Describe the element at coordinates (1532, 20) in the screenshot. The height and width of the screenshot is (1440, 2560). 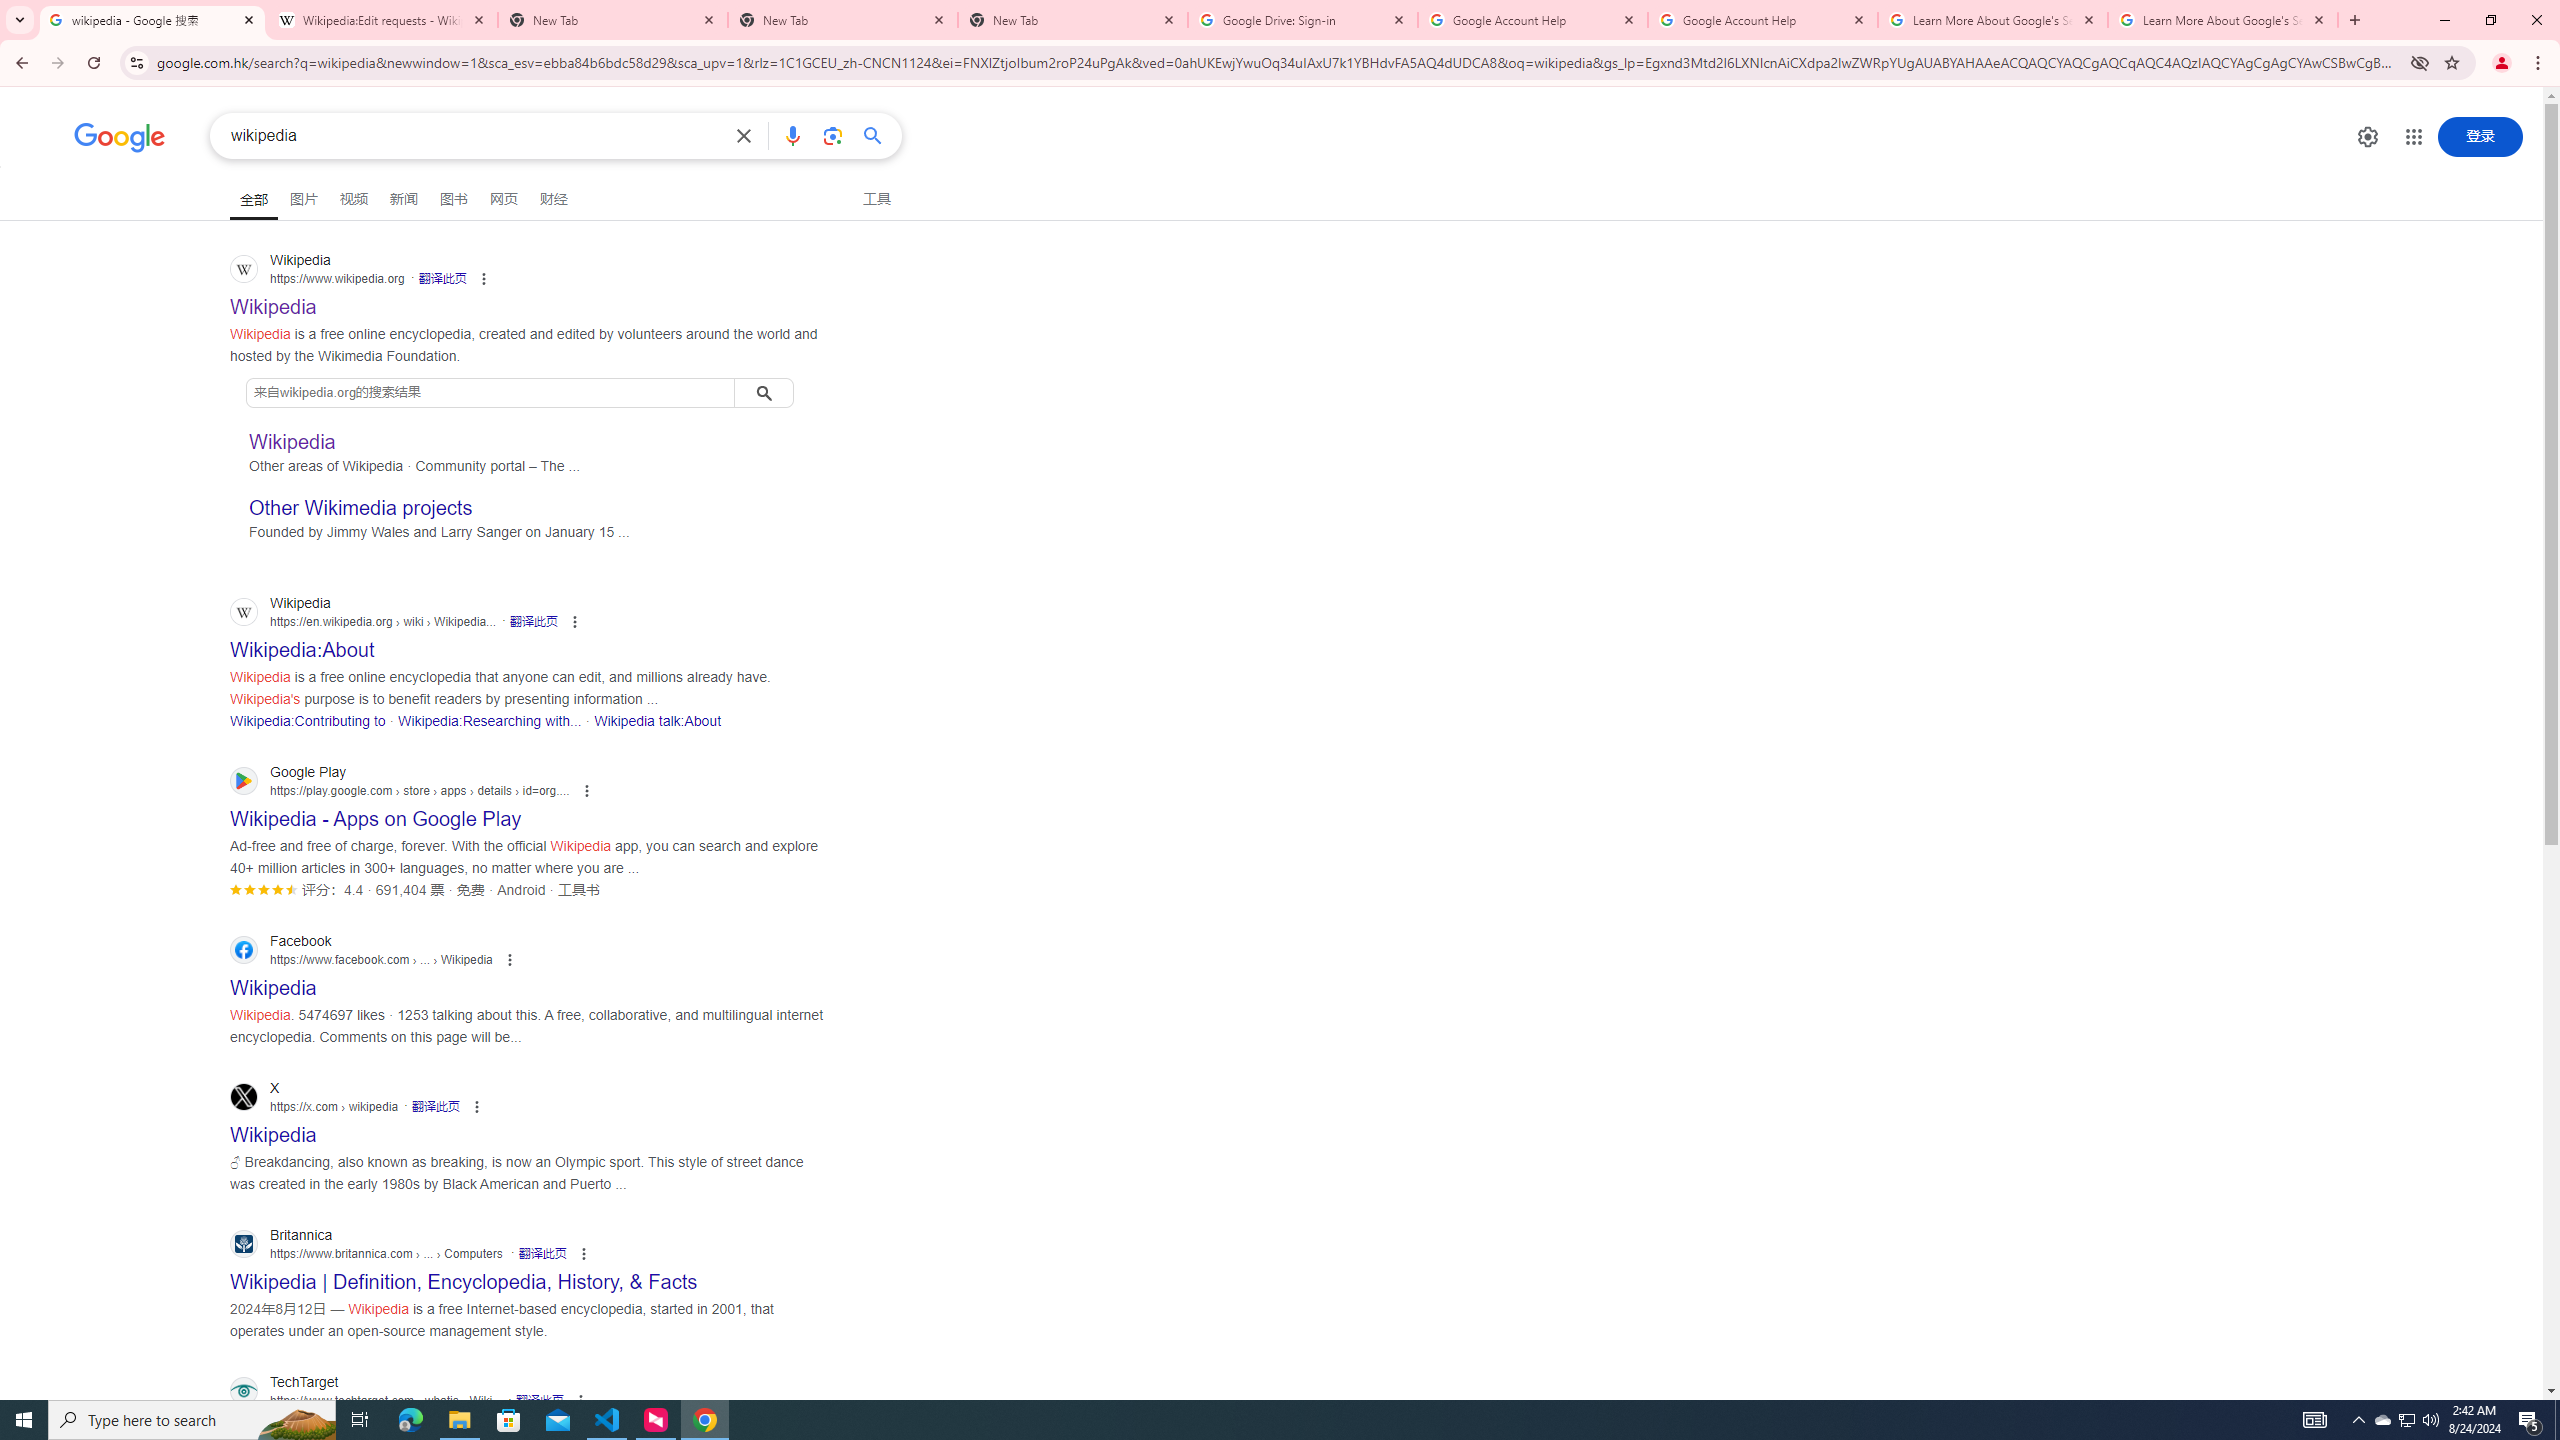
I see `Google Account Help` at that location.